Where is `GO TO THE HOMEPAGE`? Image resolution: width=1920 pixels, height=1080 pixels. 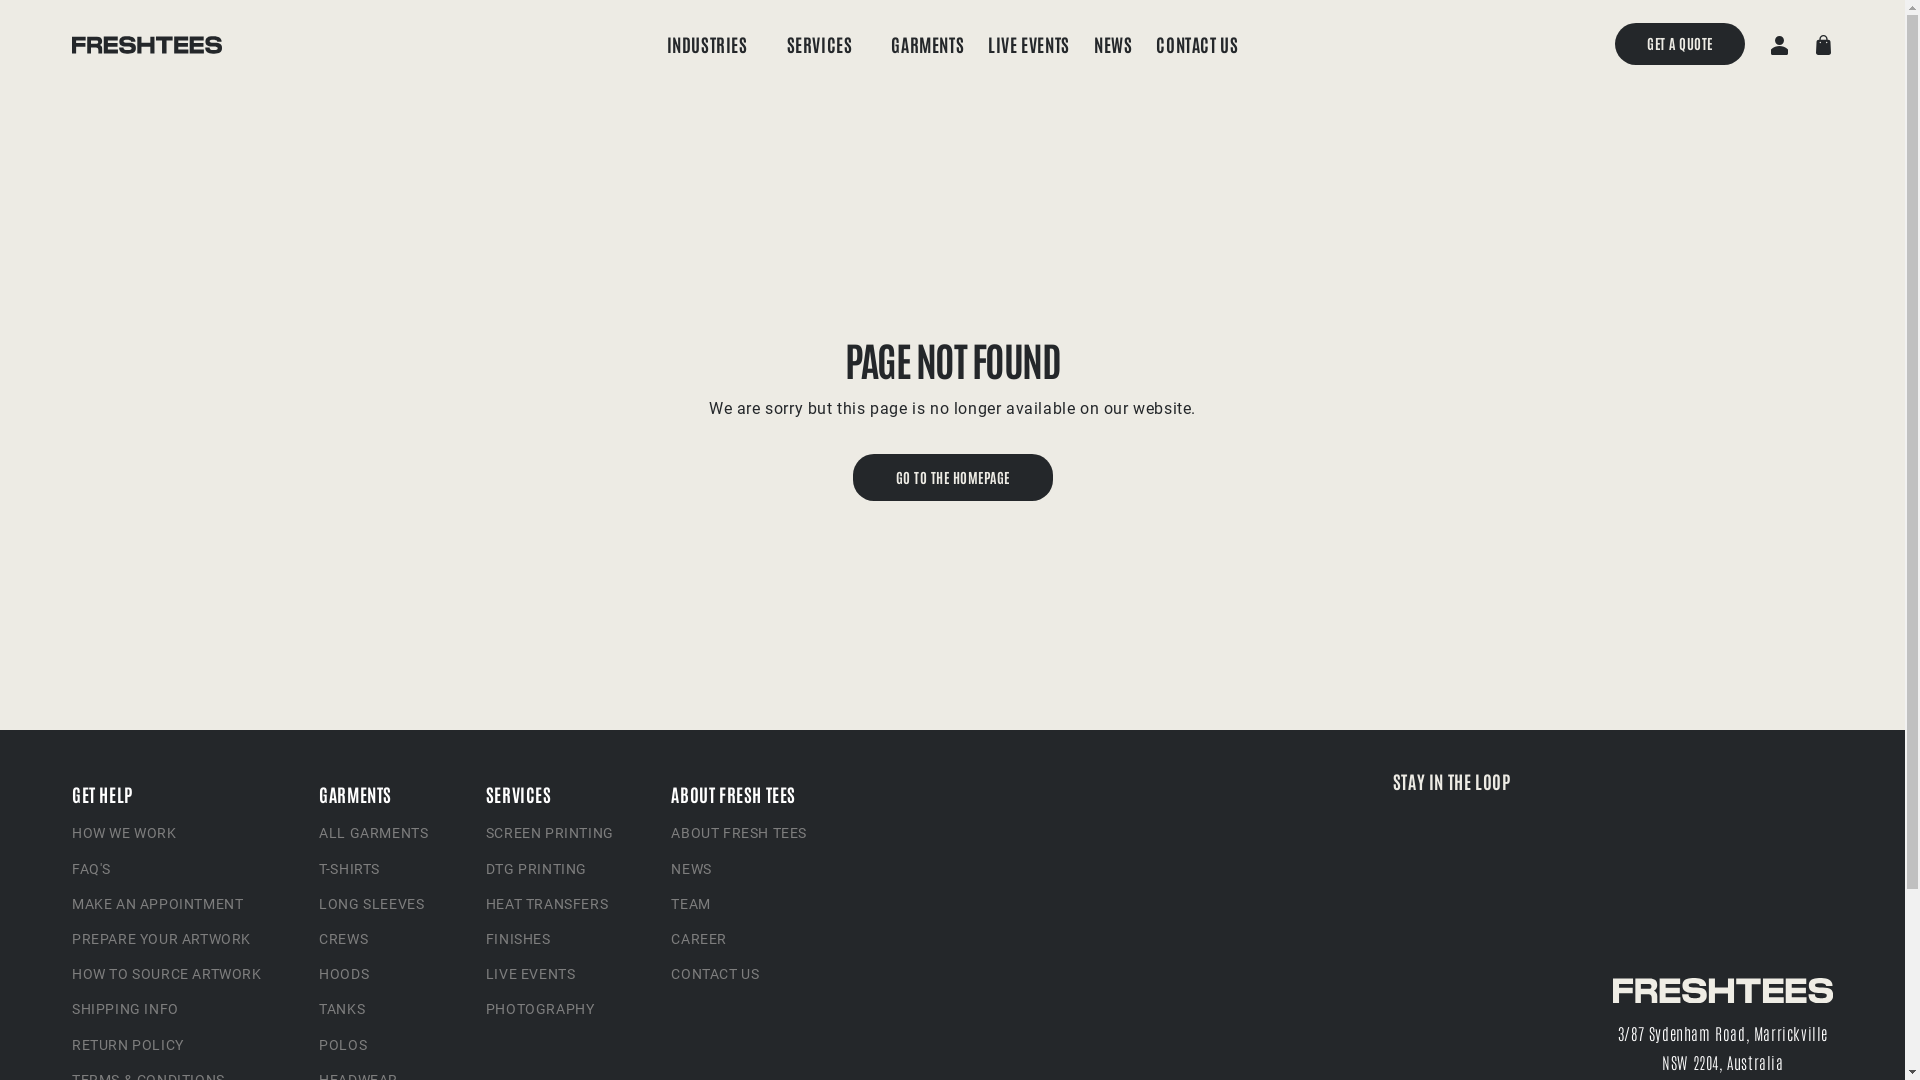
GO TO THE HOMEPAGE is located at coordinates (952, 478).